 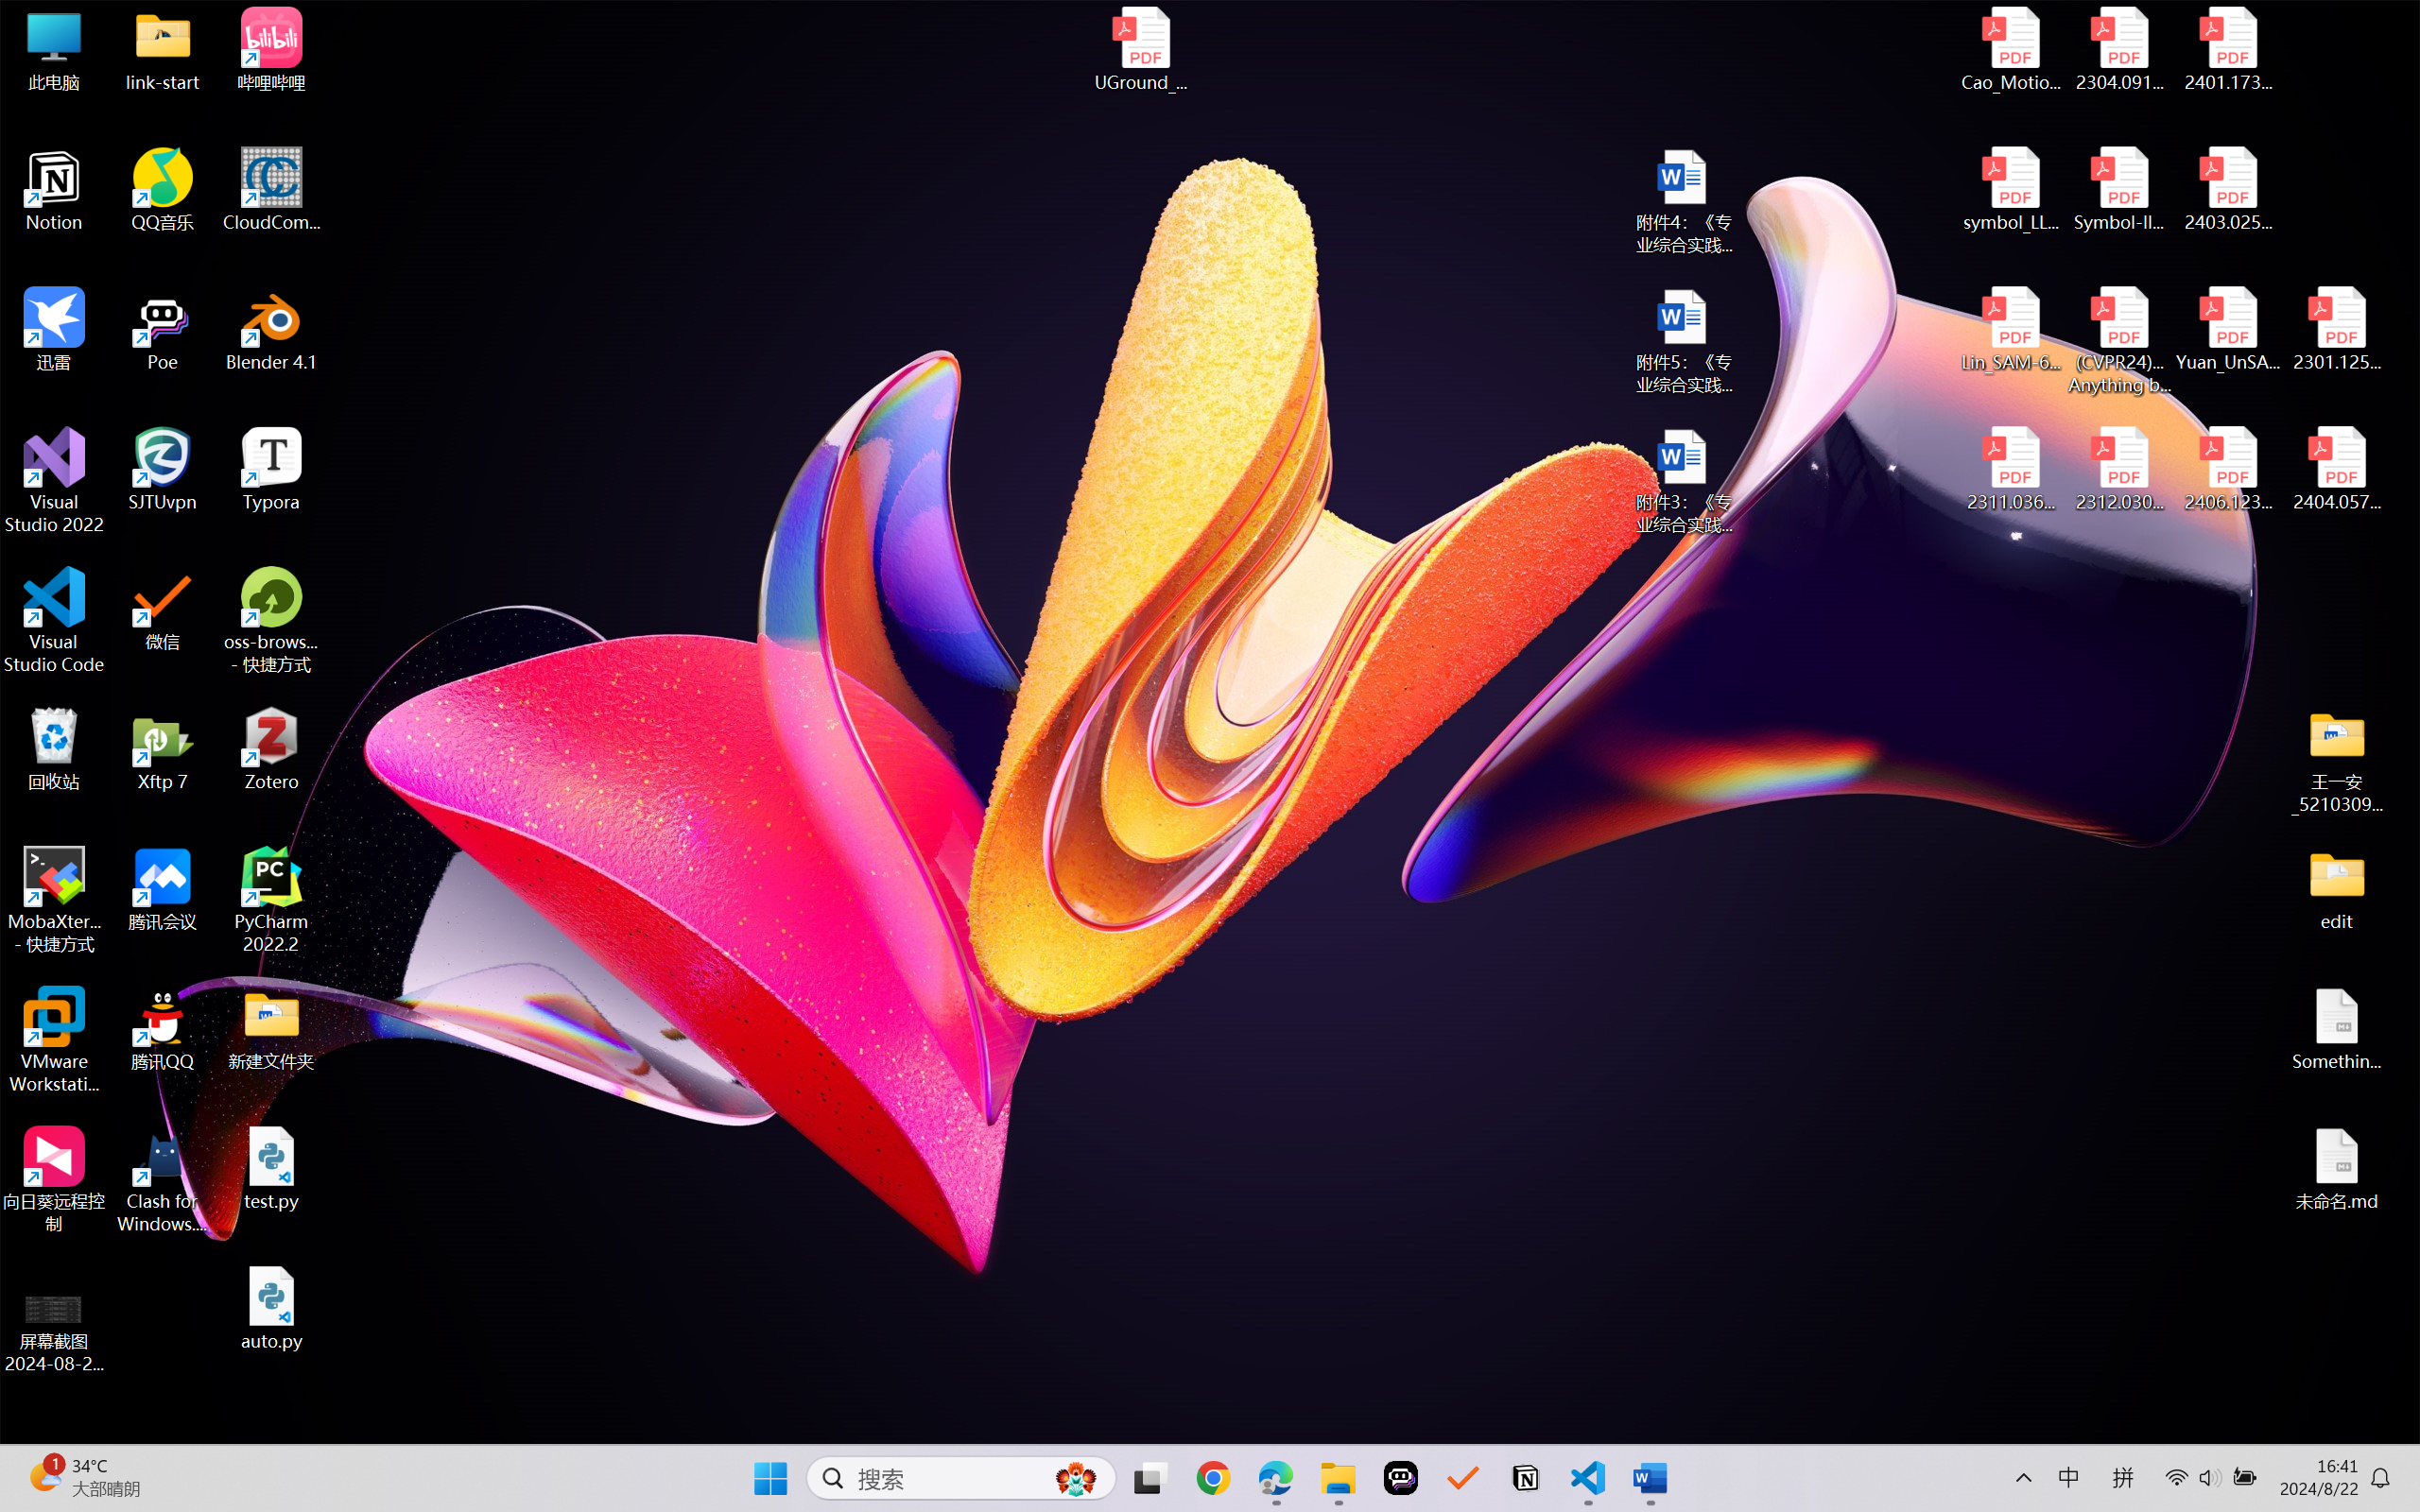 I want to click on Xftp 7, so click(x=163, y=749).